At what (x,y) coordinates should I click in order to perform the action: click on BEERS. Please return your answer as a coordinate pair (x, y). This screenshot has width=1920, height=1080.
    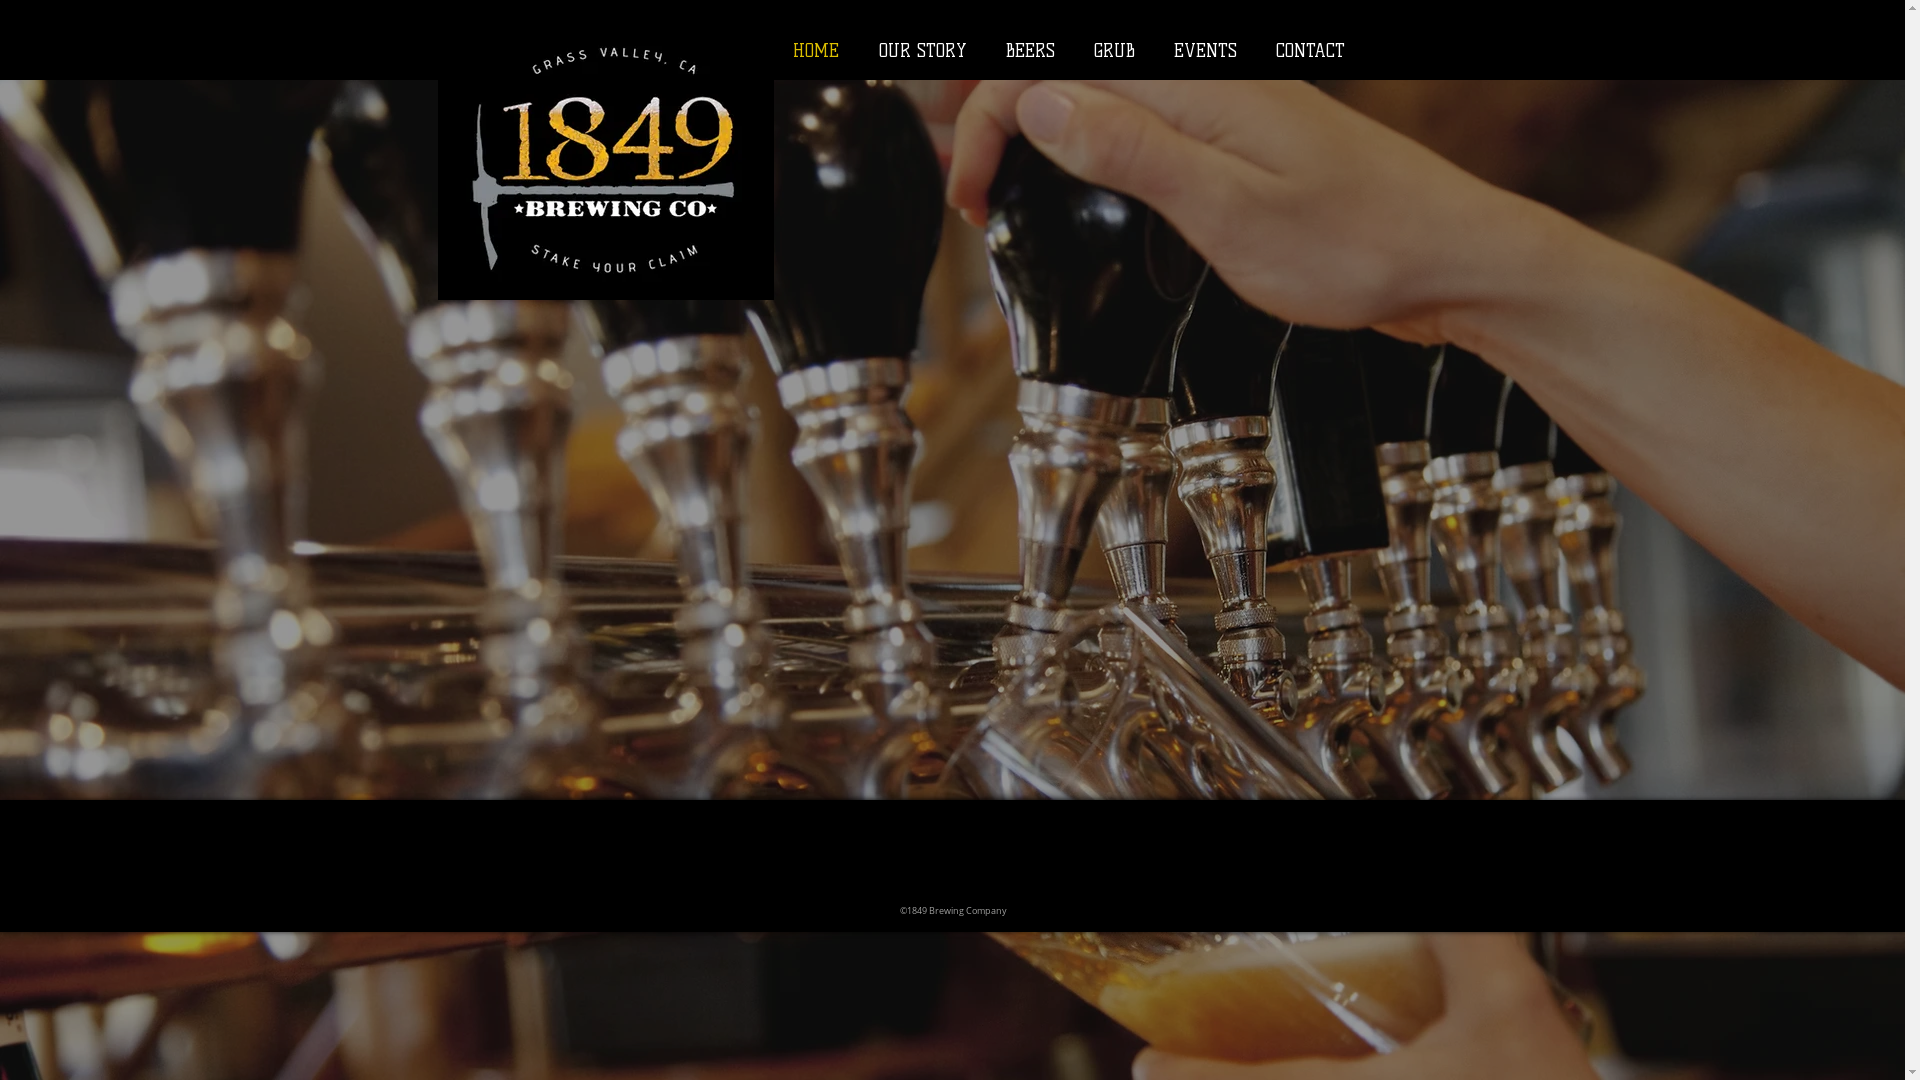
    Looking at the image, I should click on (1030, 51).